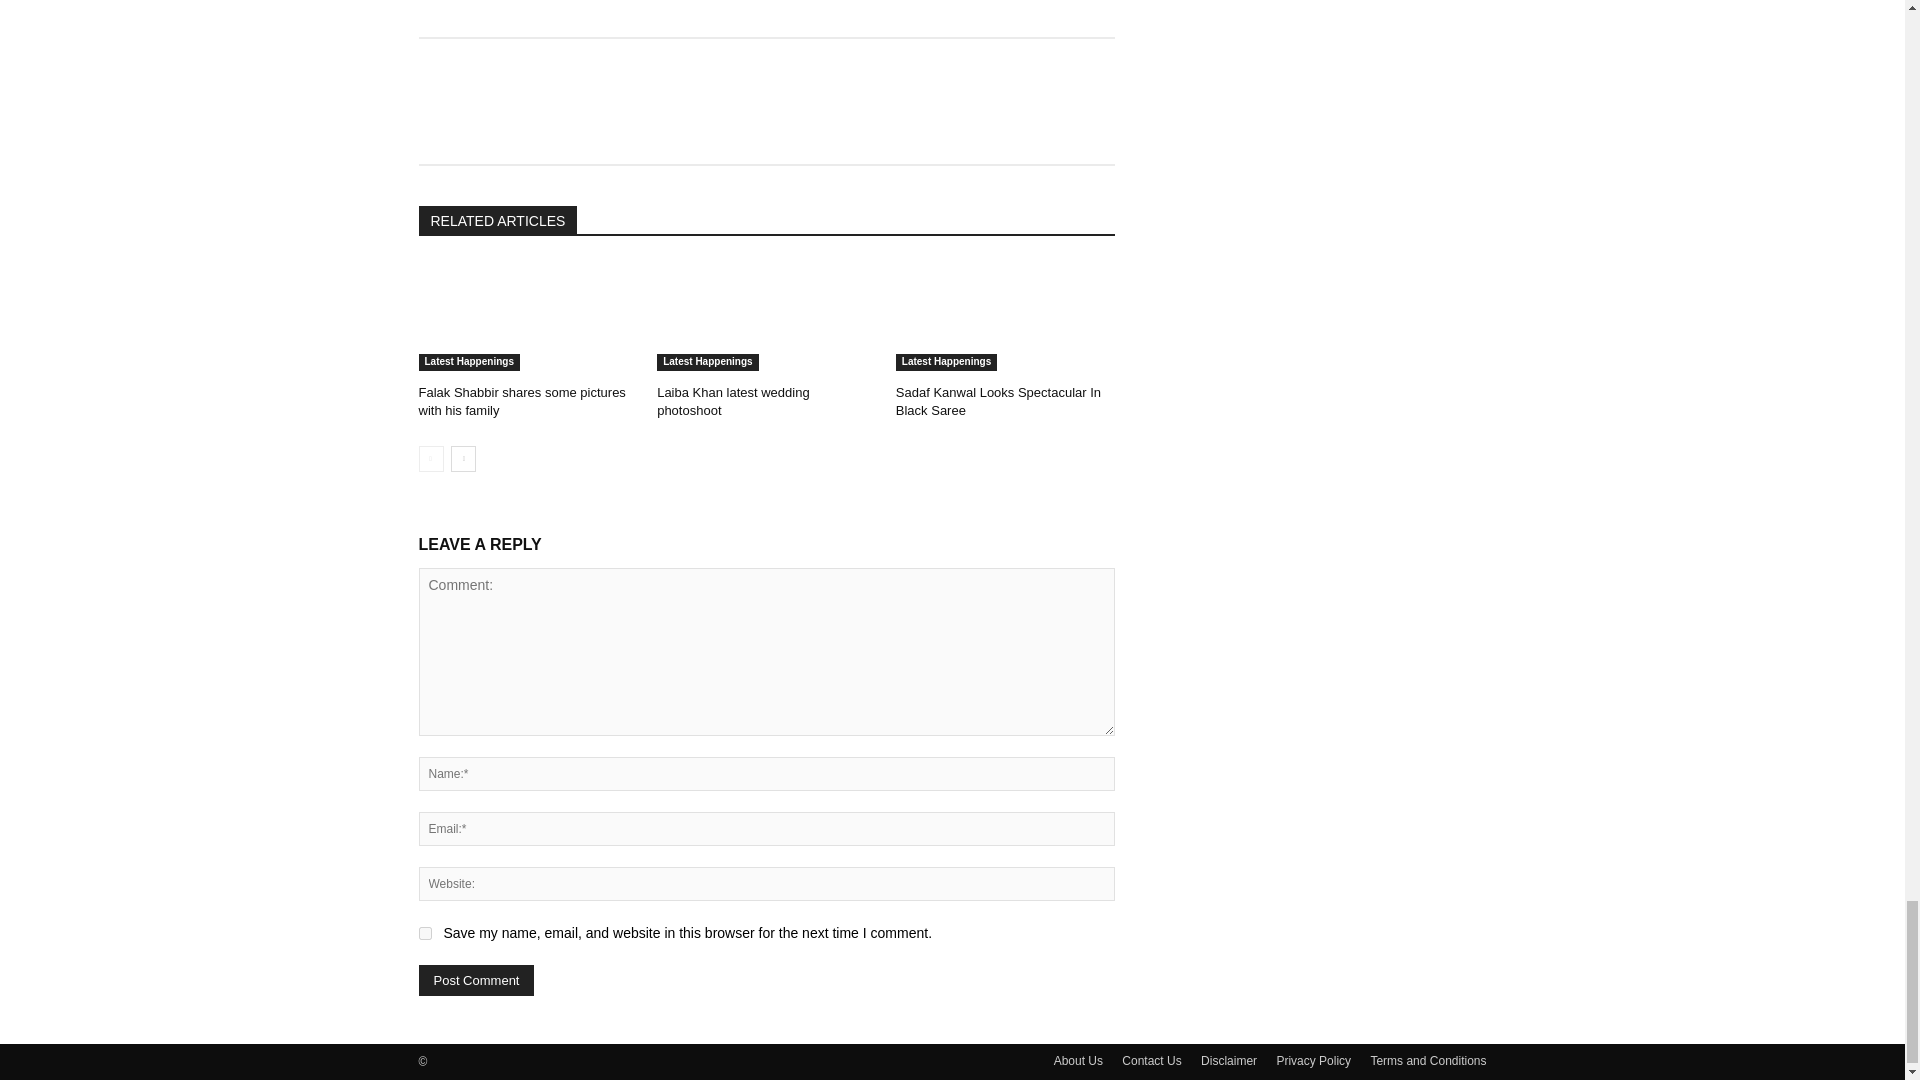 The image size is (1920, 1080). I want to click on Post Comment, so click(476, 980).